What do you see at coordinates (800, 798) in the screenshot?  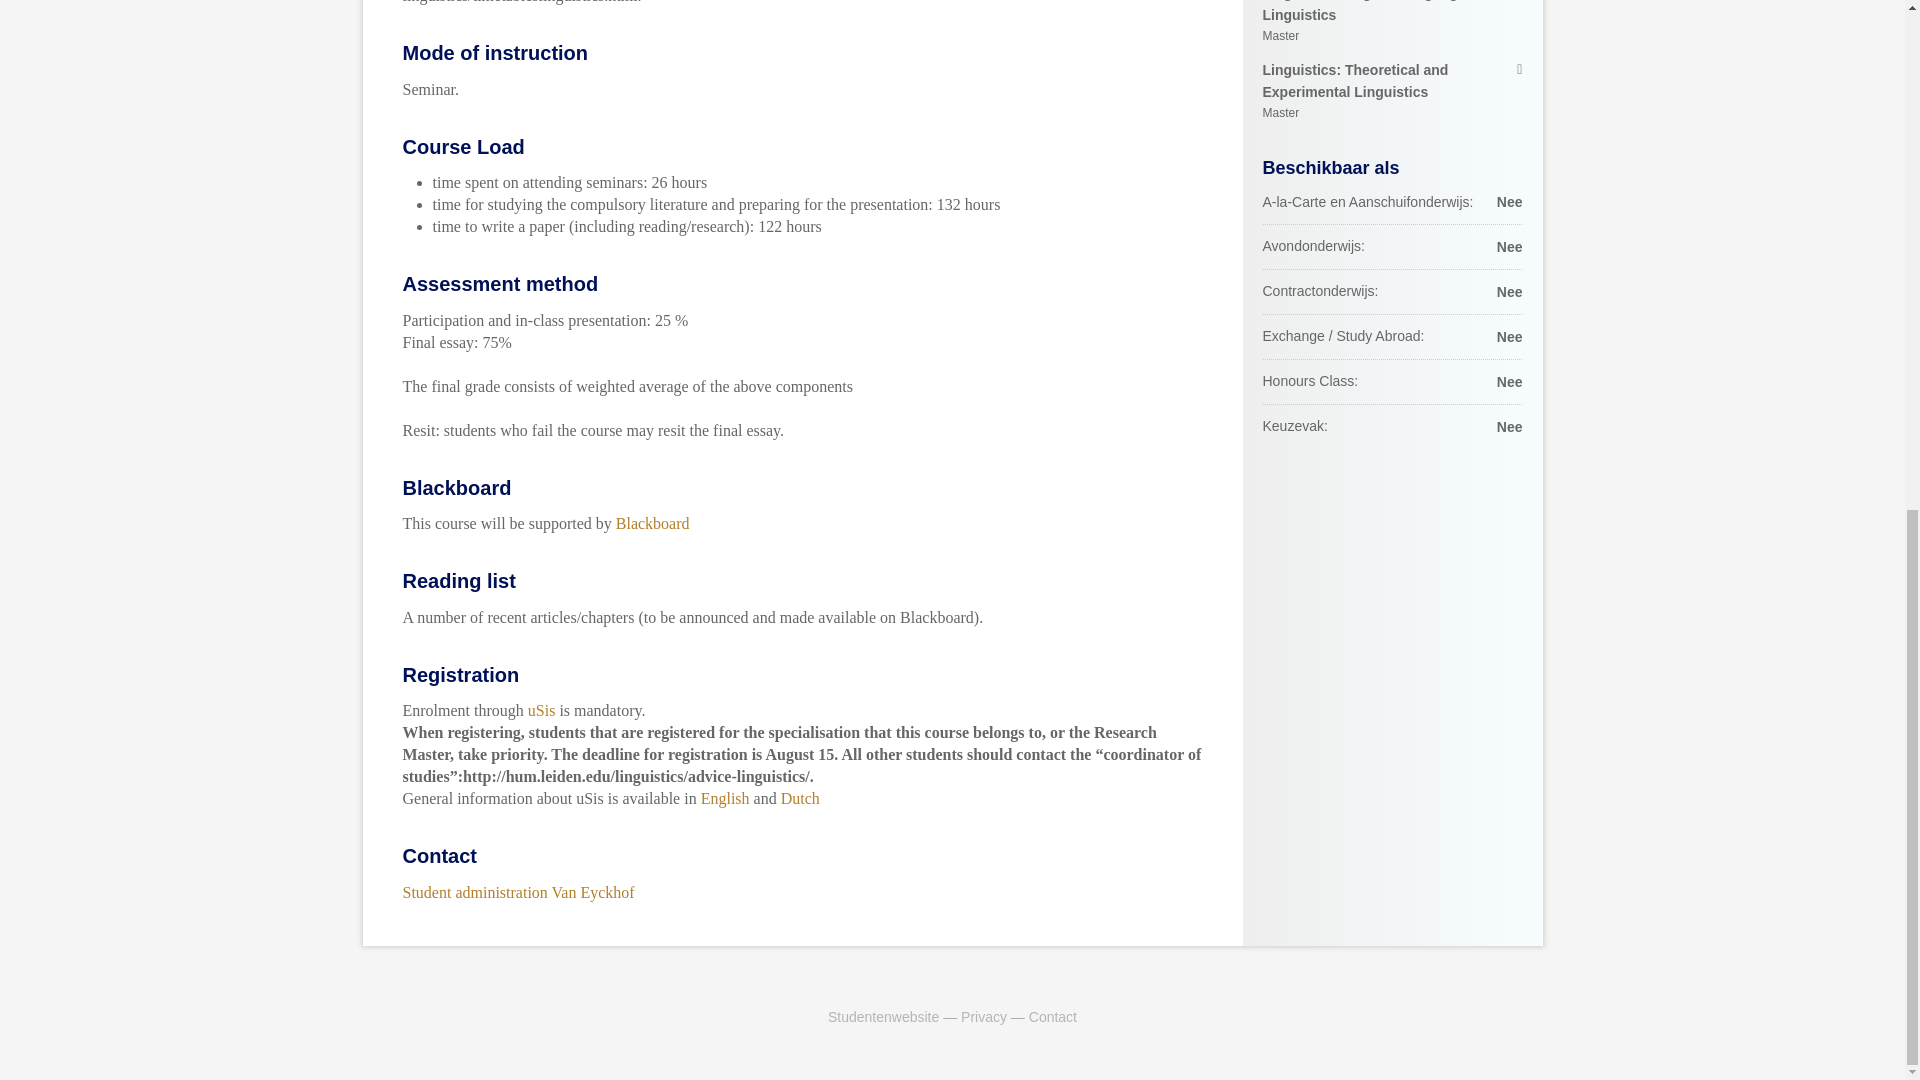 I see `Studentenwebsite` at bounding box center [800, 798].